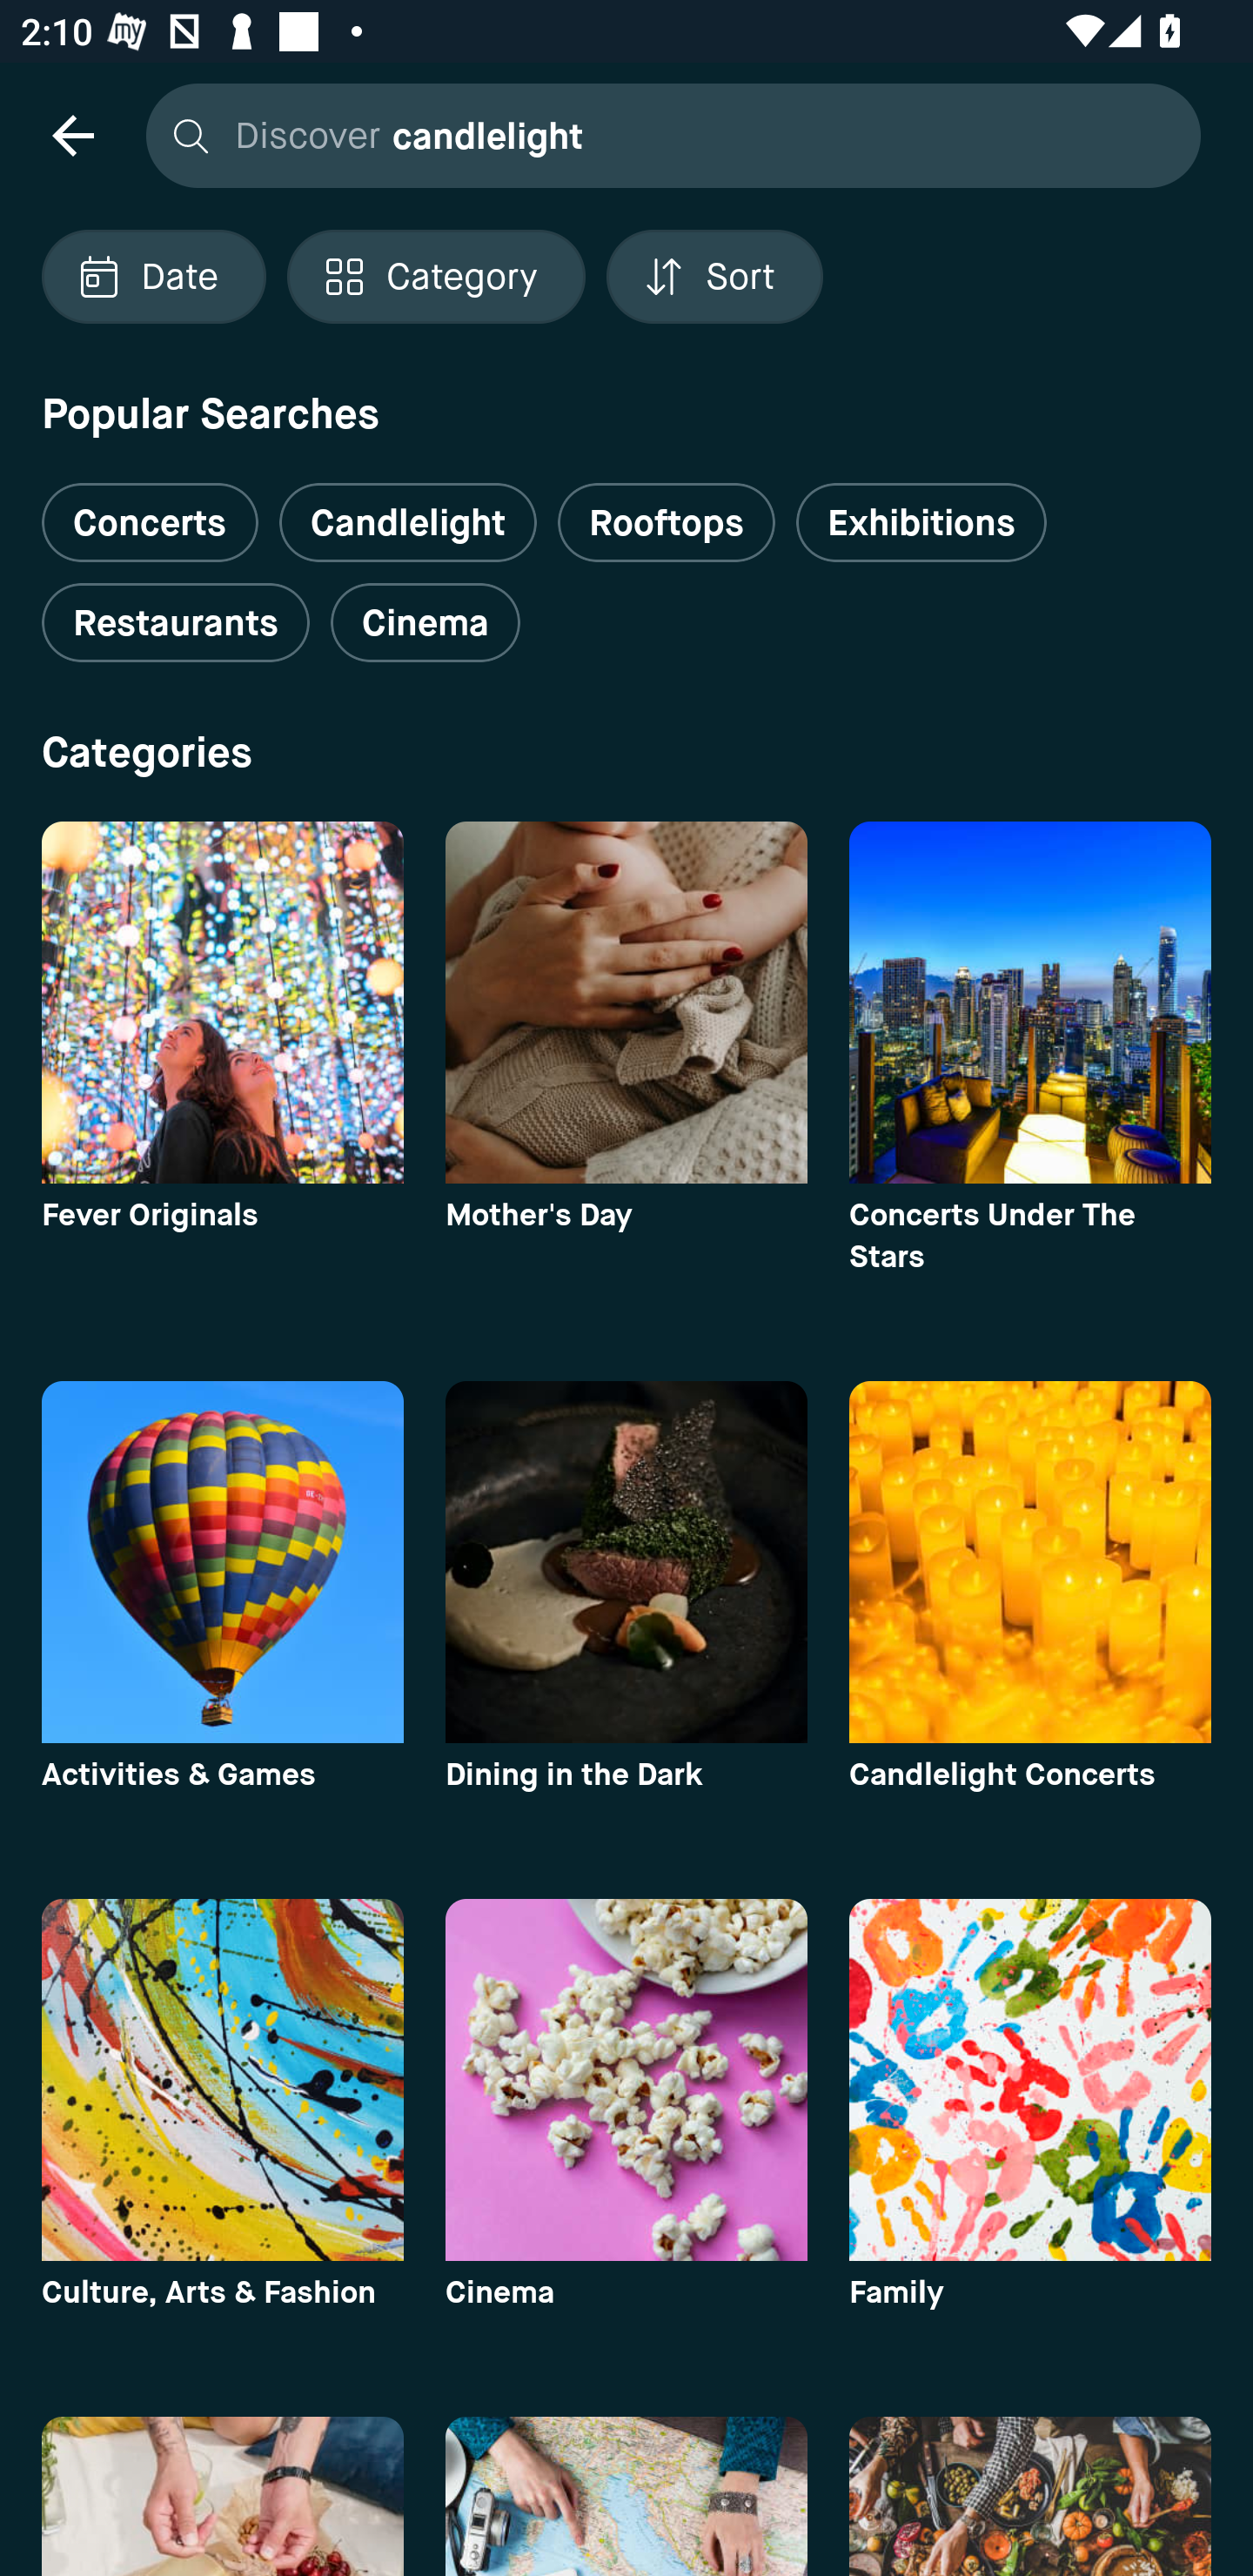  Describe the element at coordinates (626, 2080) in the screenshot. I see `category image` at that location.